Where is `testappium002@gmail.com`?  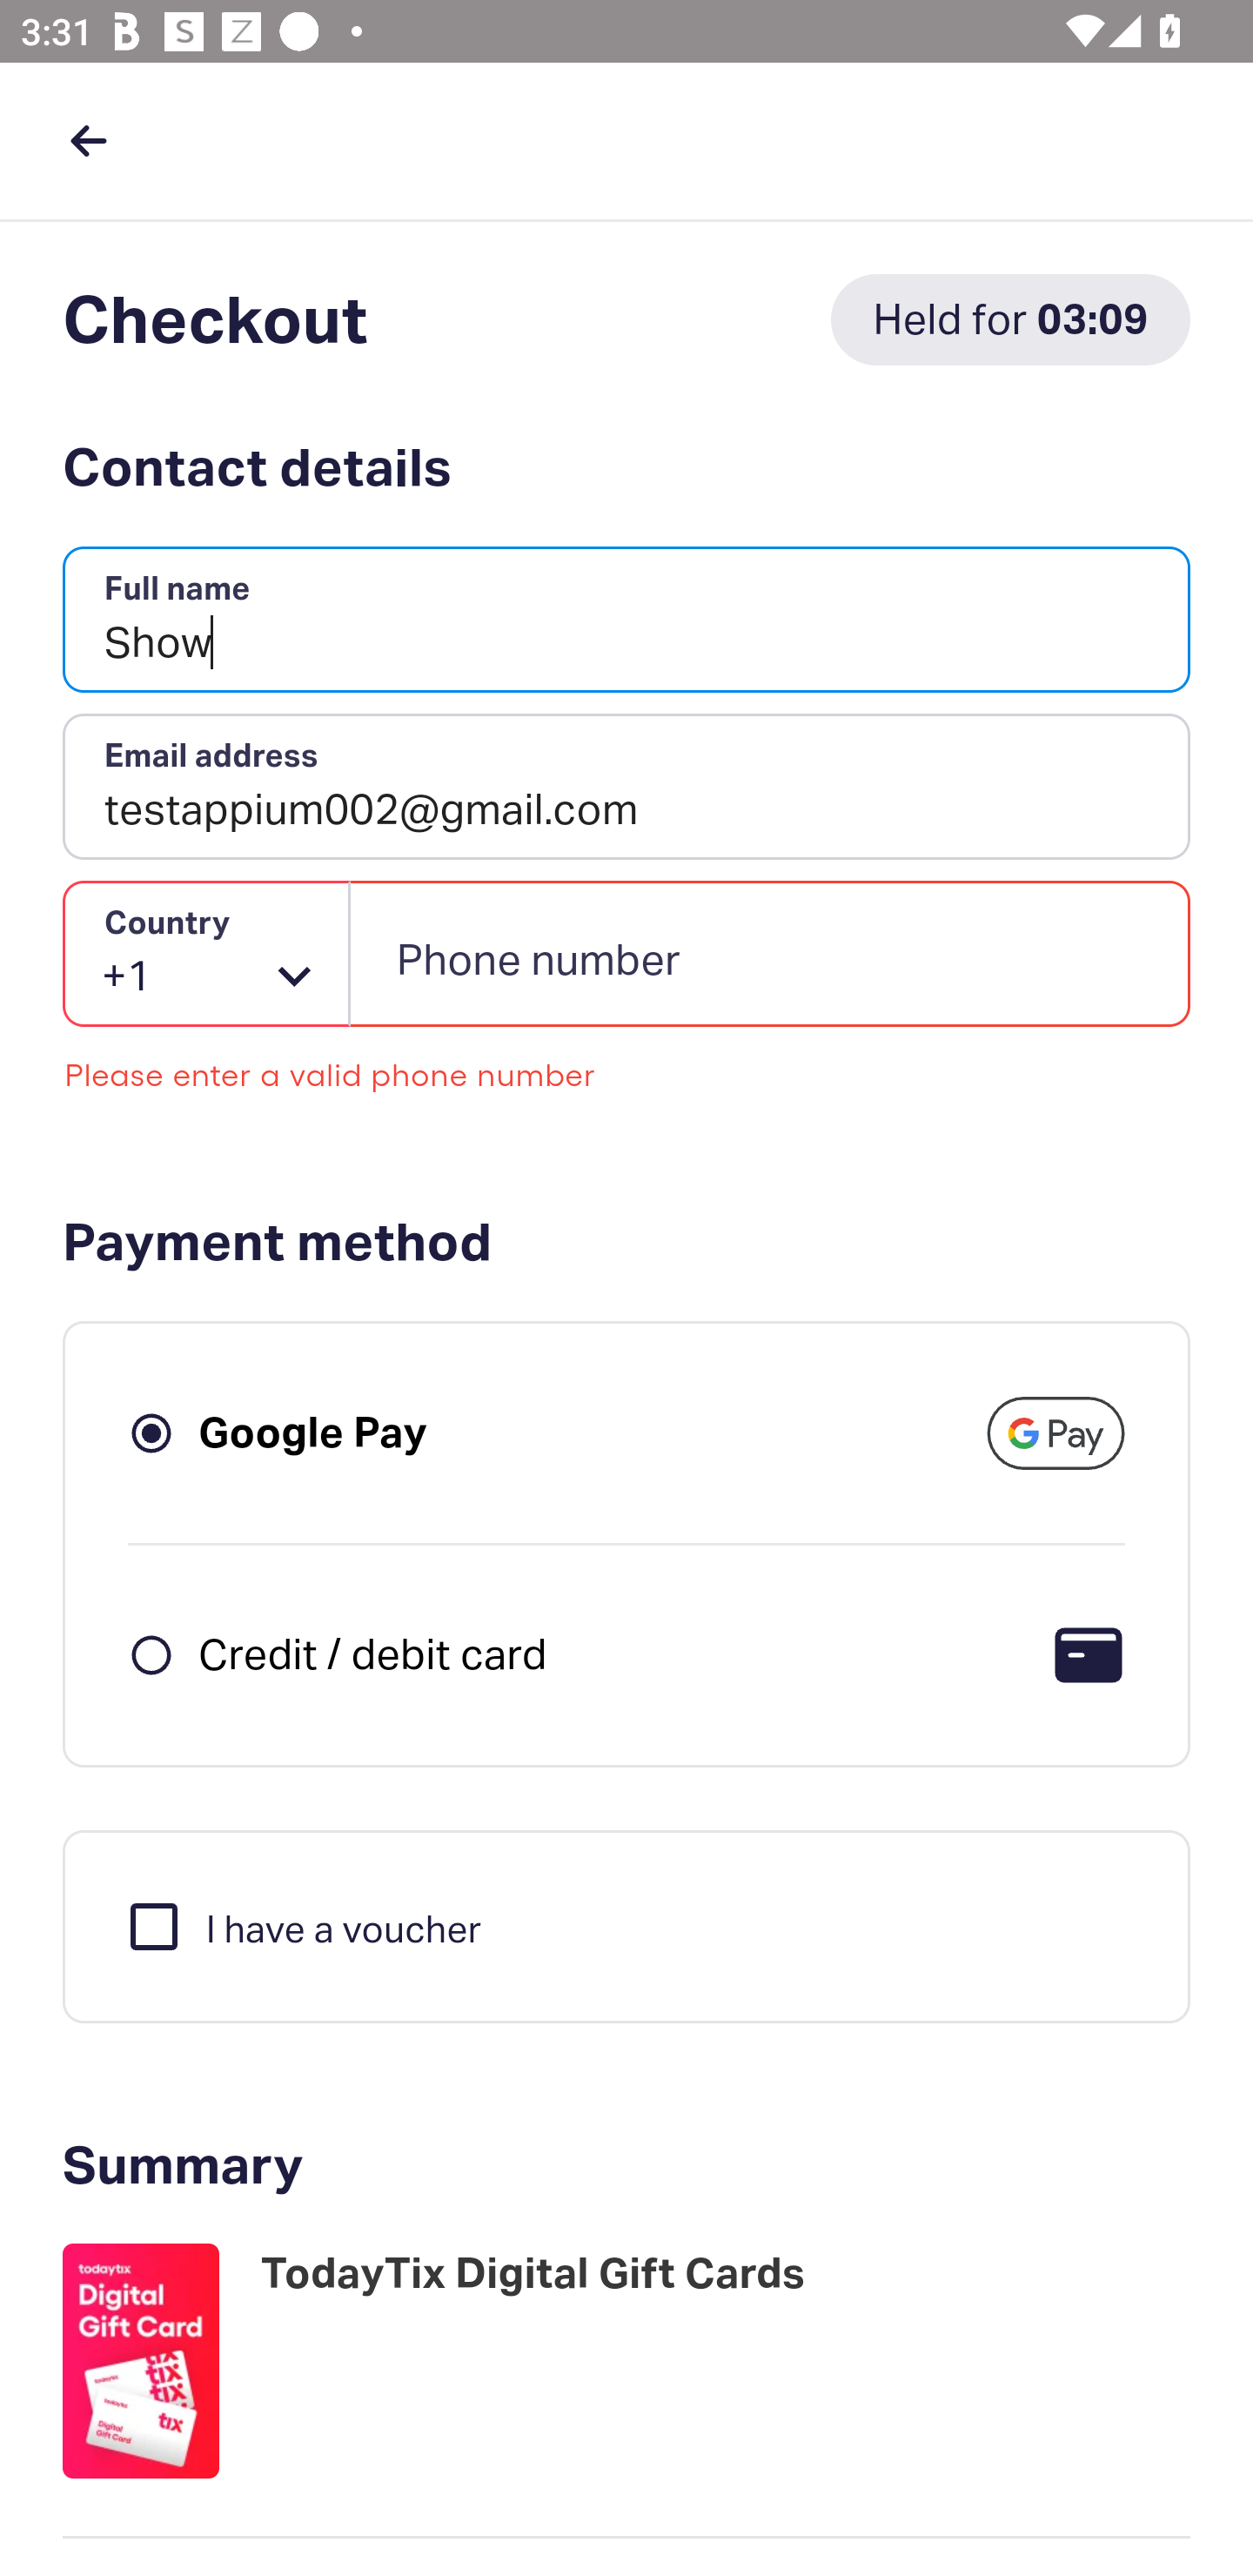 testappium002@gmail.com is located at coordinates (626, 787).